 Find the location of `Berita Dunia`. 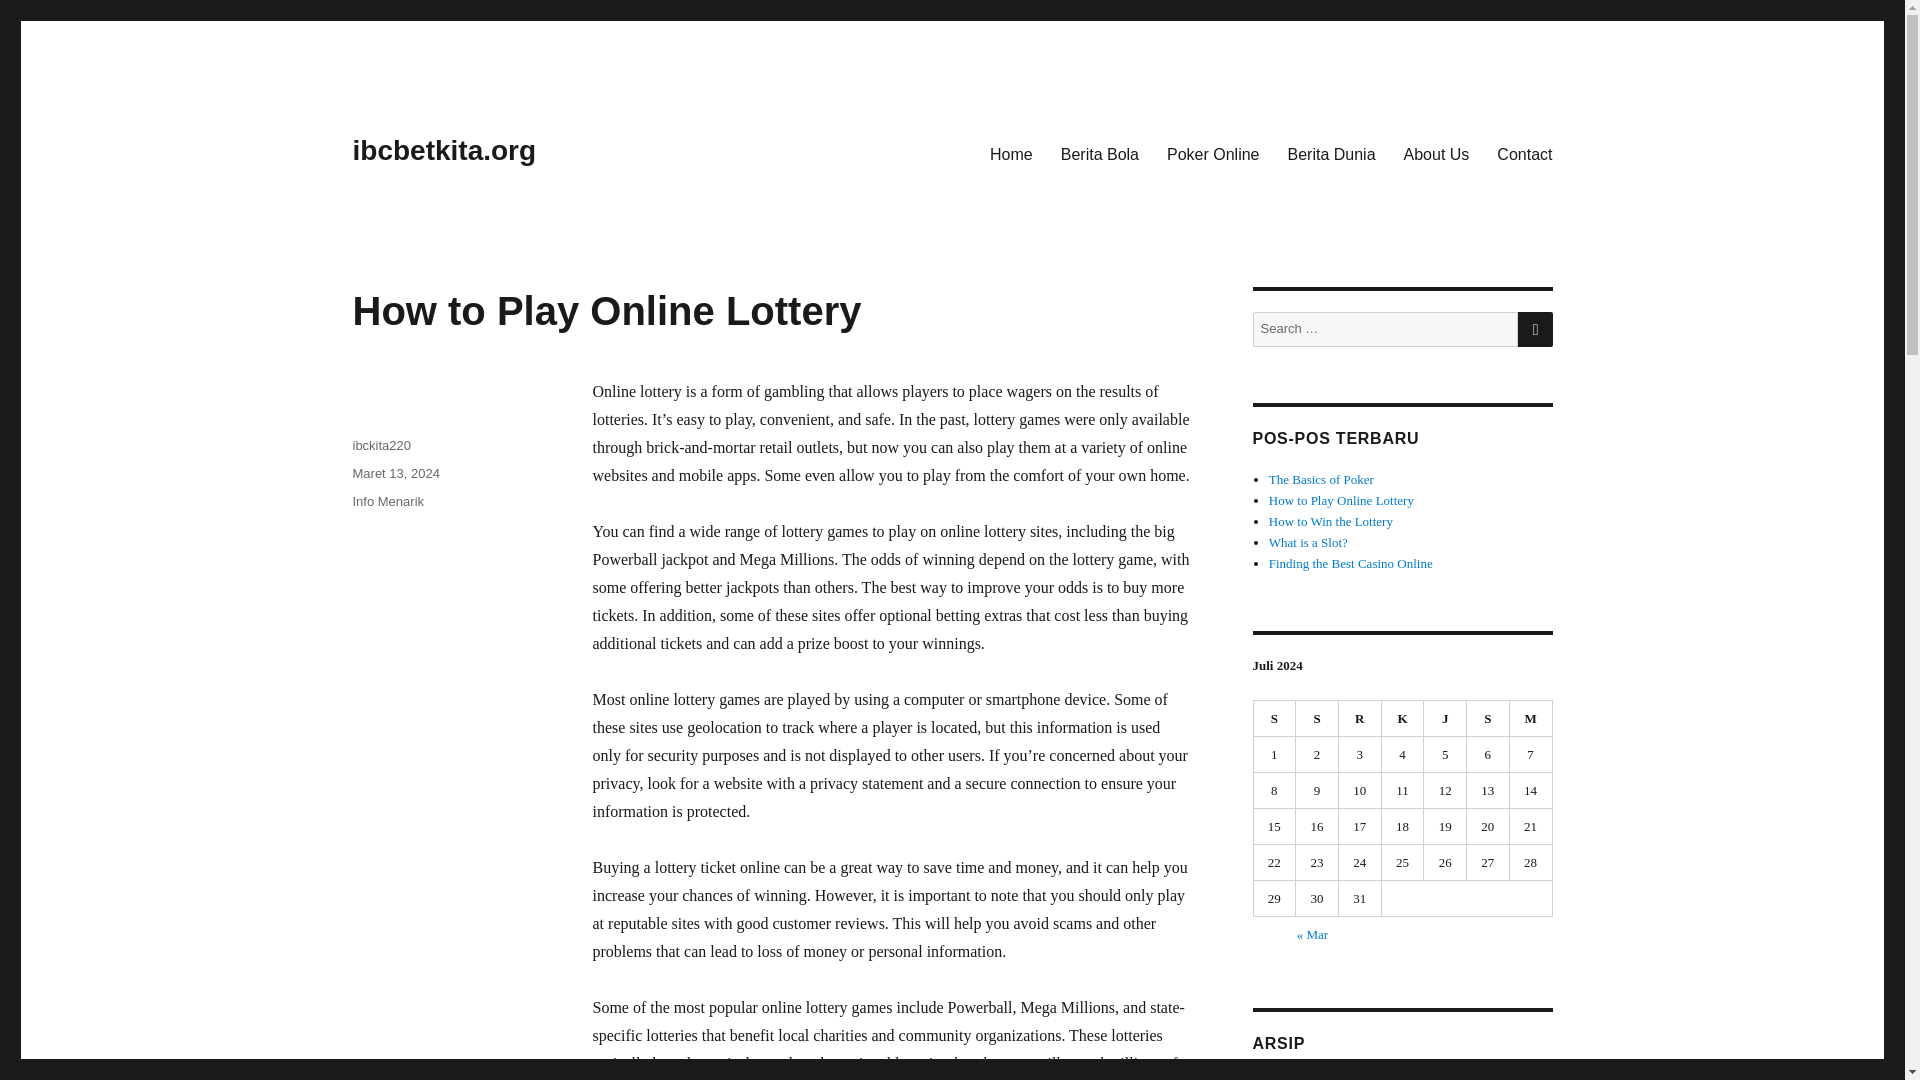

Berita Dunia is located at coordinates (1332, 153).